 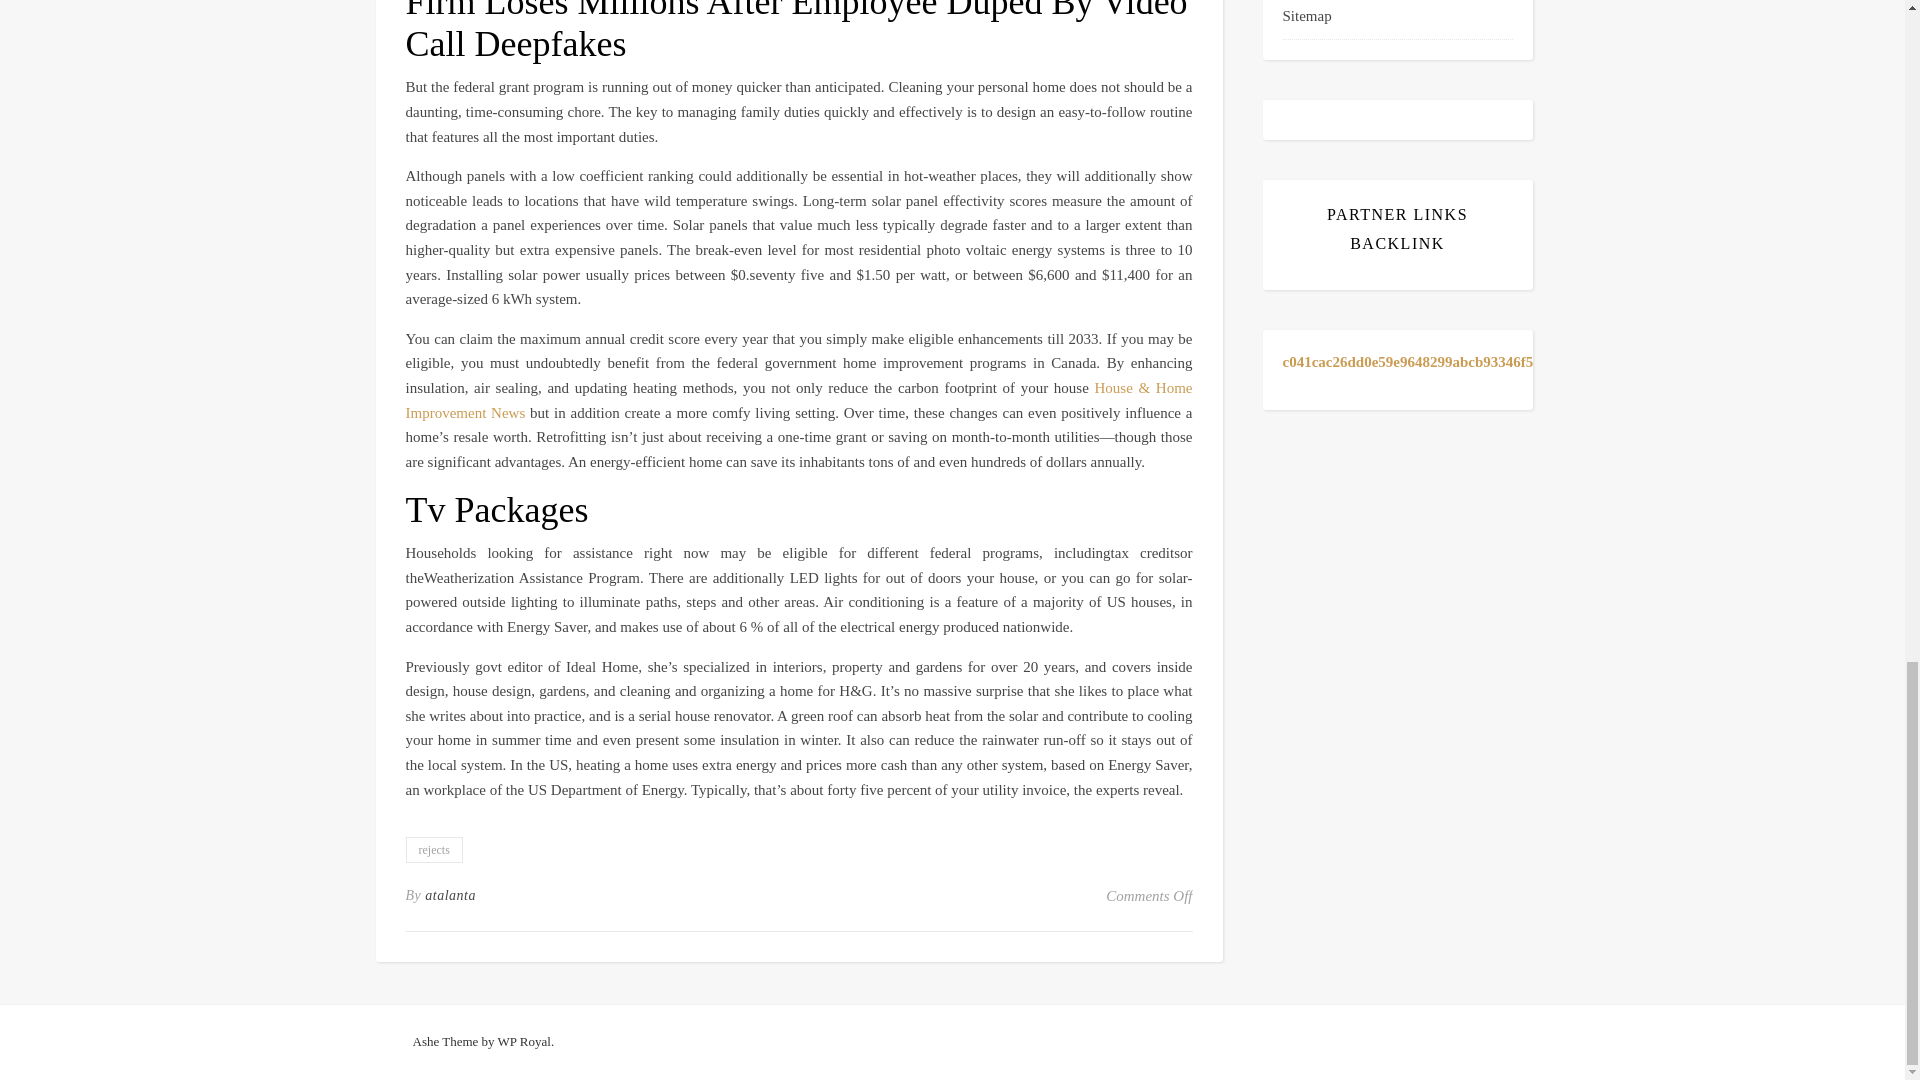 I want to click on rejects, so click(x=434, y=850).